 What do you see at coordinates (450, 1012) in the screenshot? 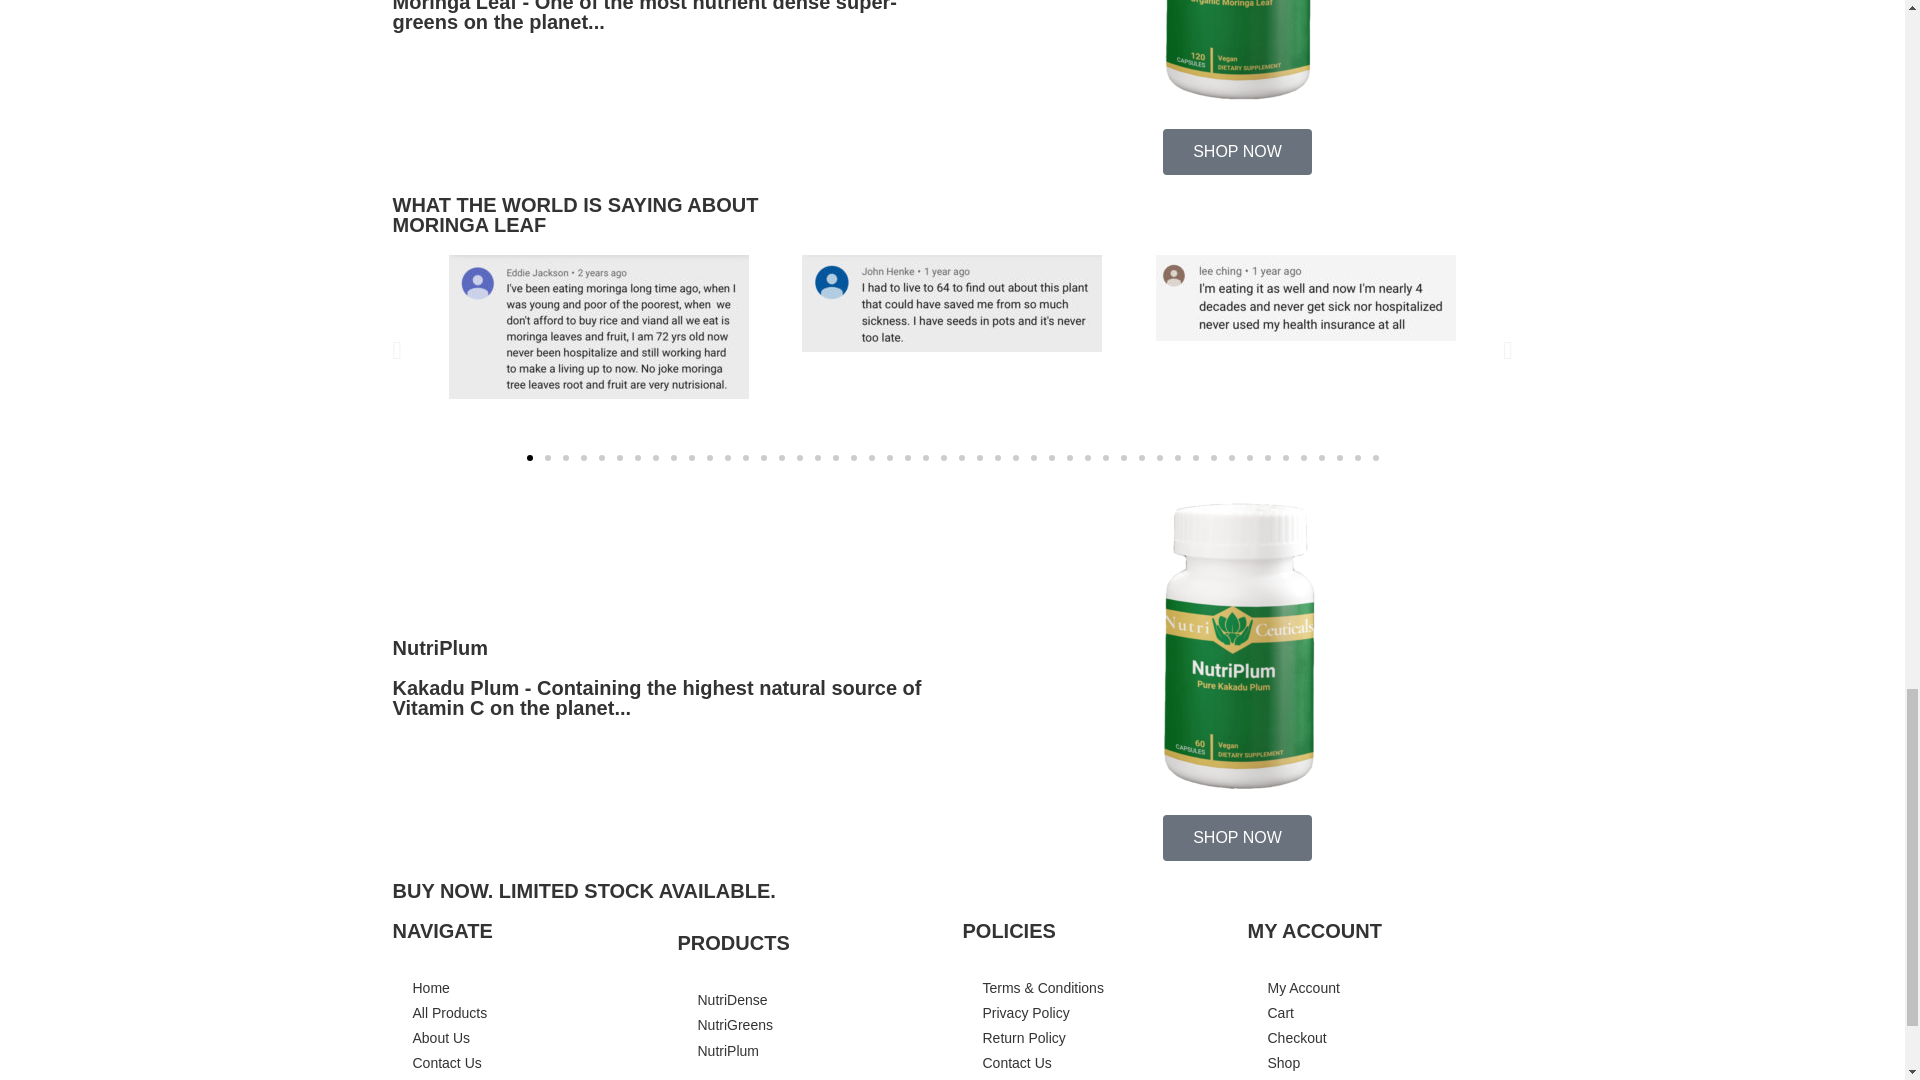
I see `All Products` at bounding box center [450, 1012].